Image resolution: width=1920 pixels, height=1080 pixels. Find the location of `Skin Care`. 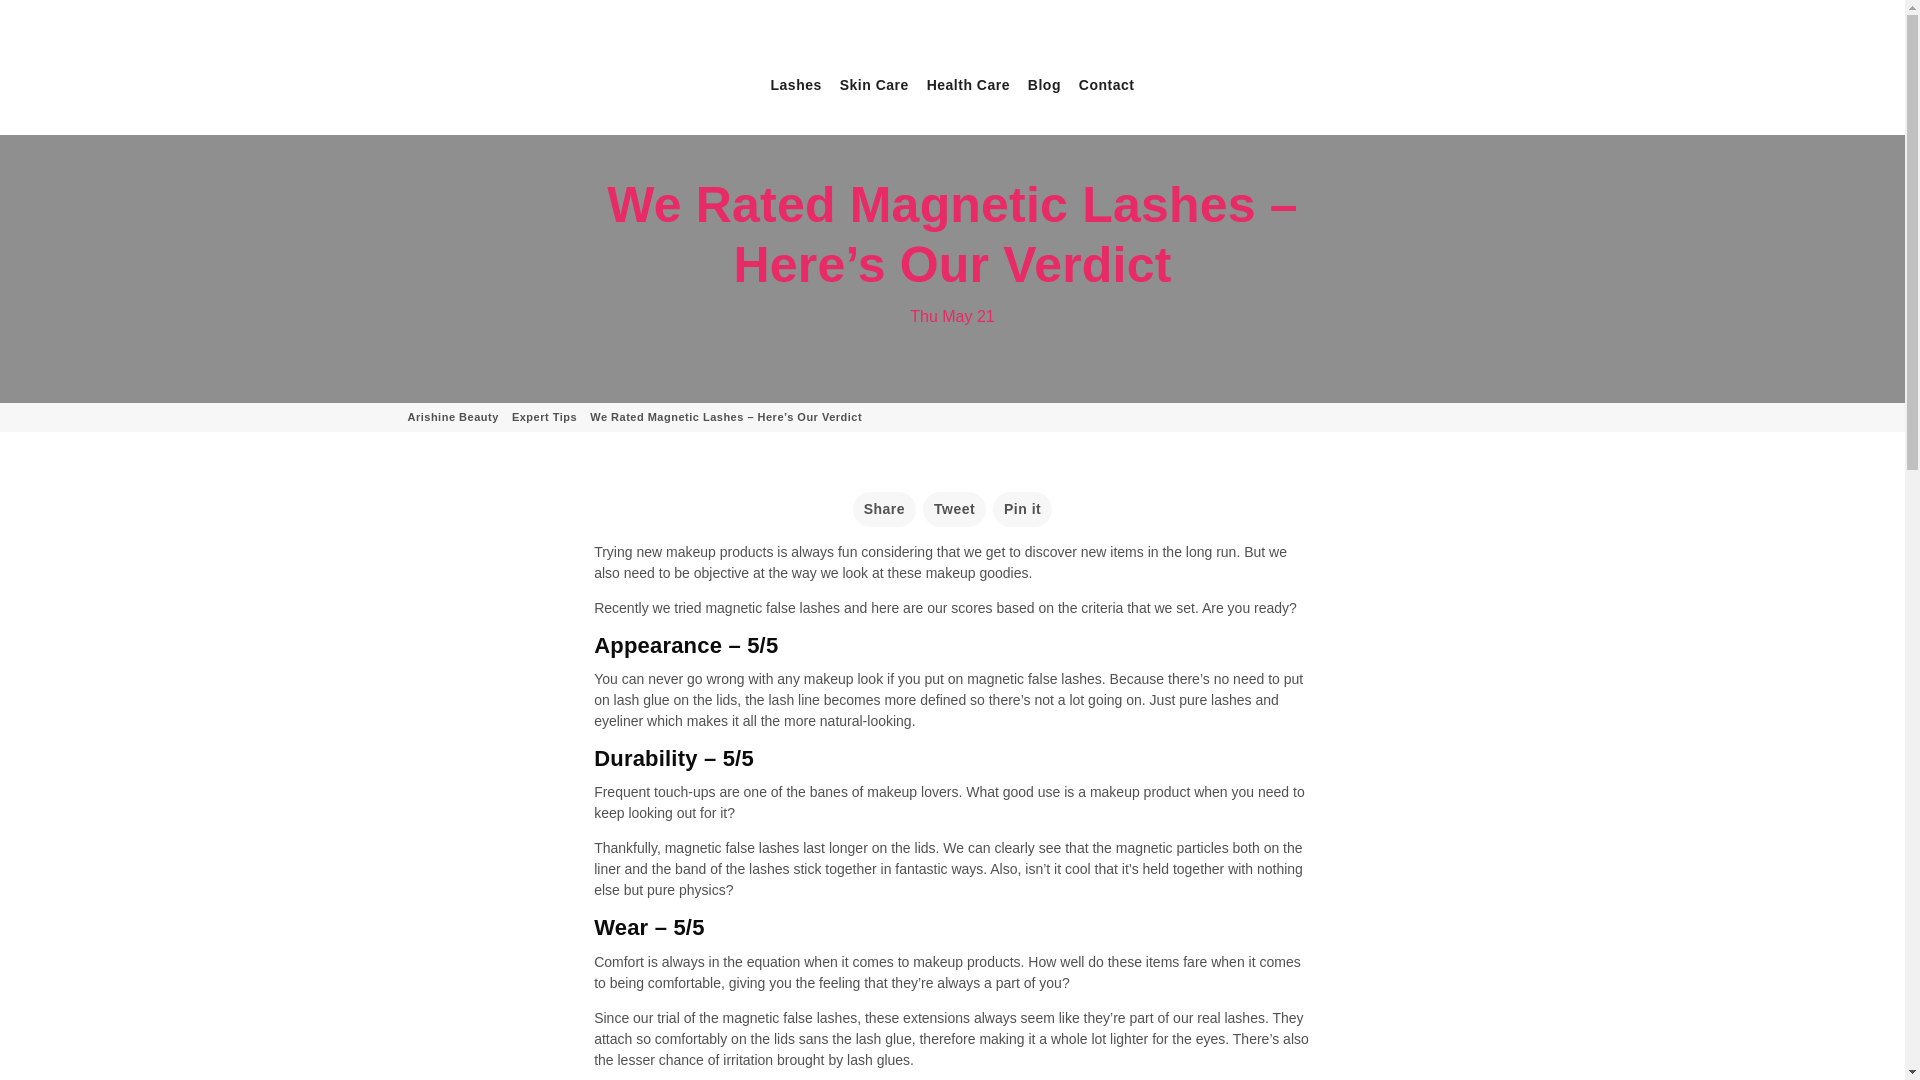

Skin Care is located at coordinates (874, 85).